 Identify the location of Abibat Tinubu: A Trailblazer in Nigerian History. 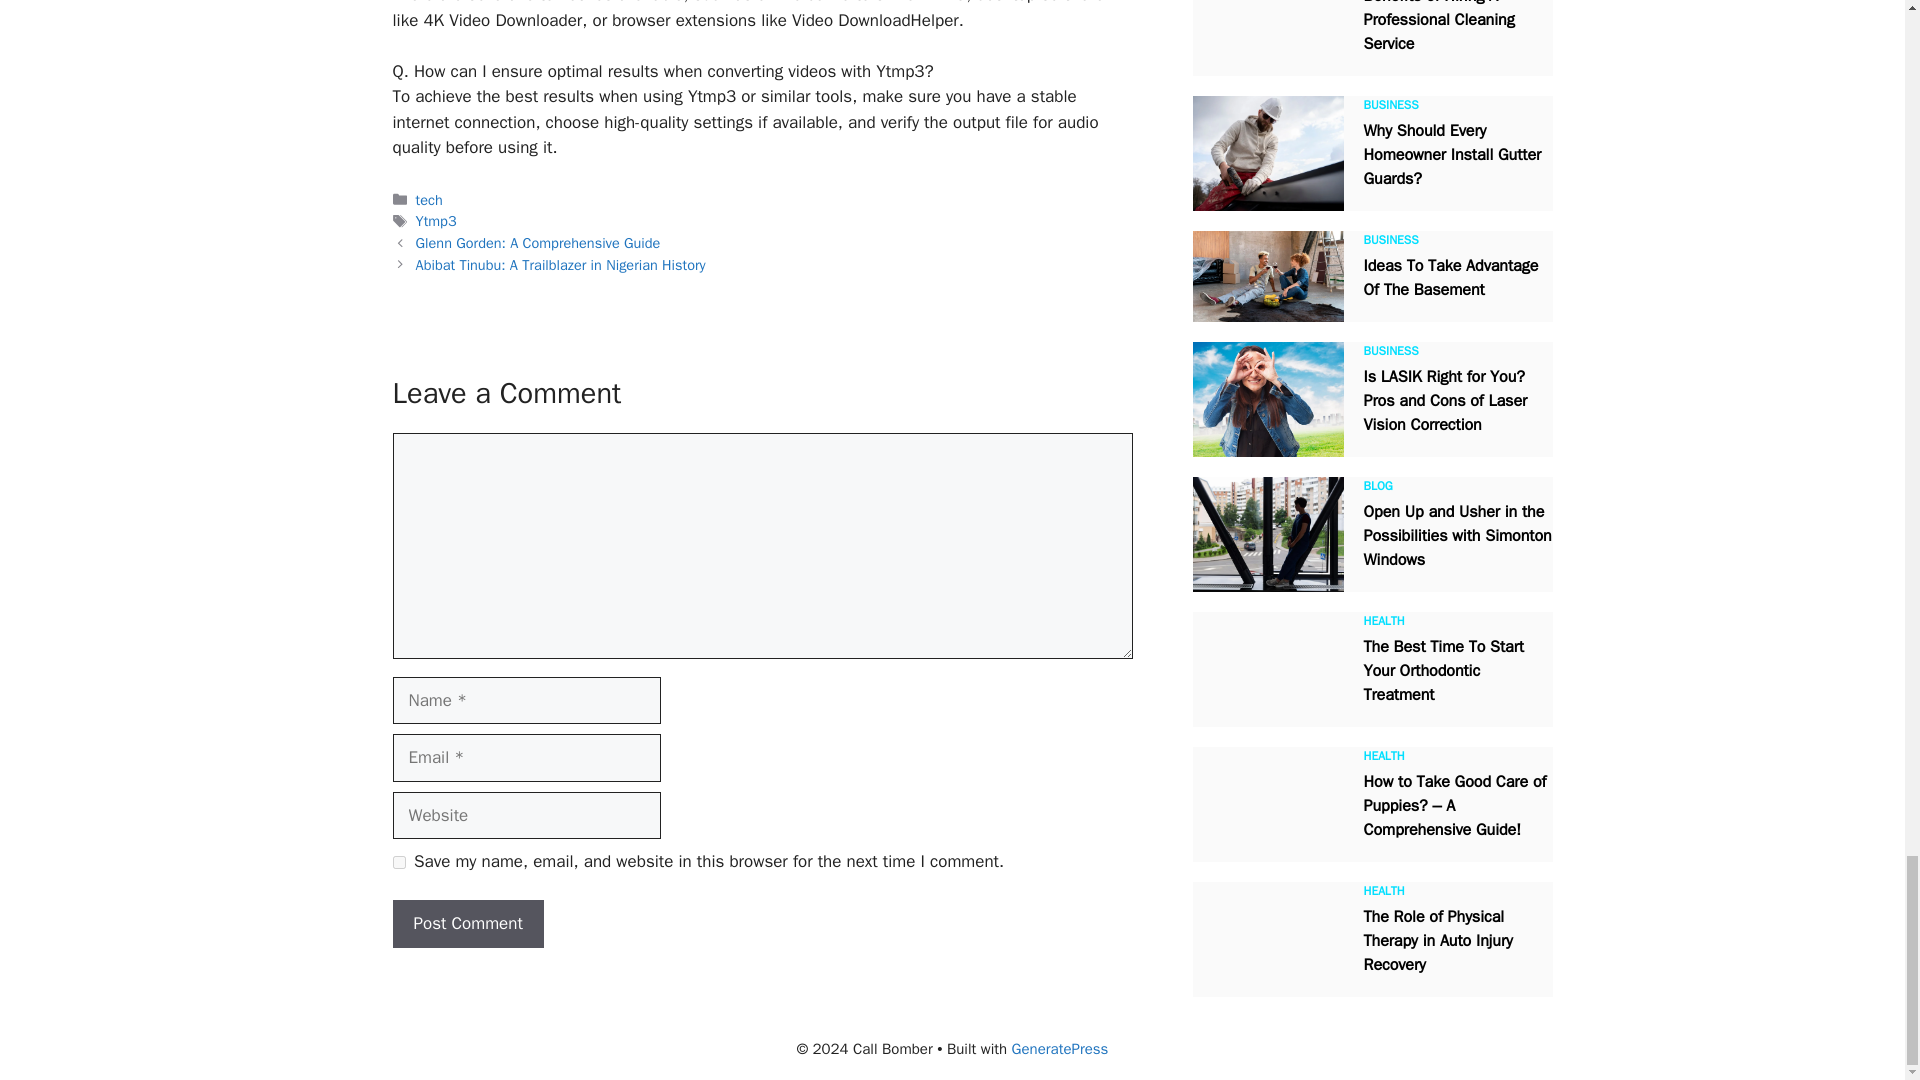
(561, 264).